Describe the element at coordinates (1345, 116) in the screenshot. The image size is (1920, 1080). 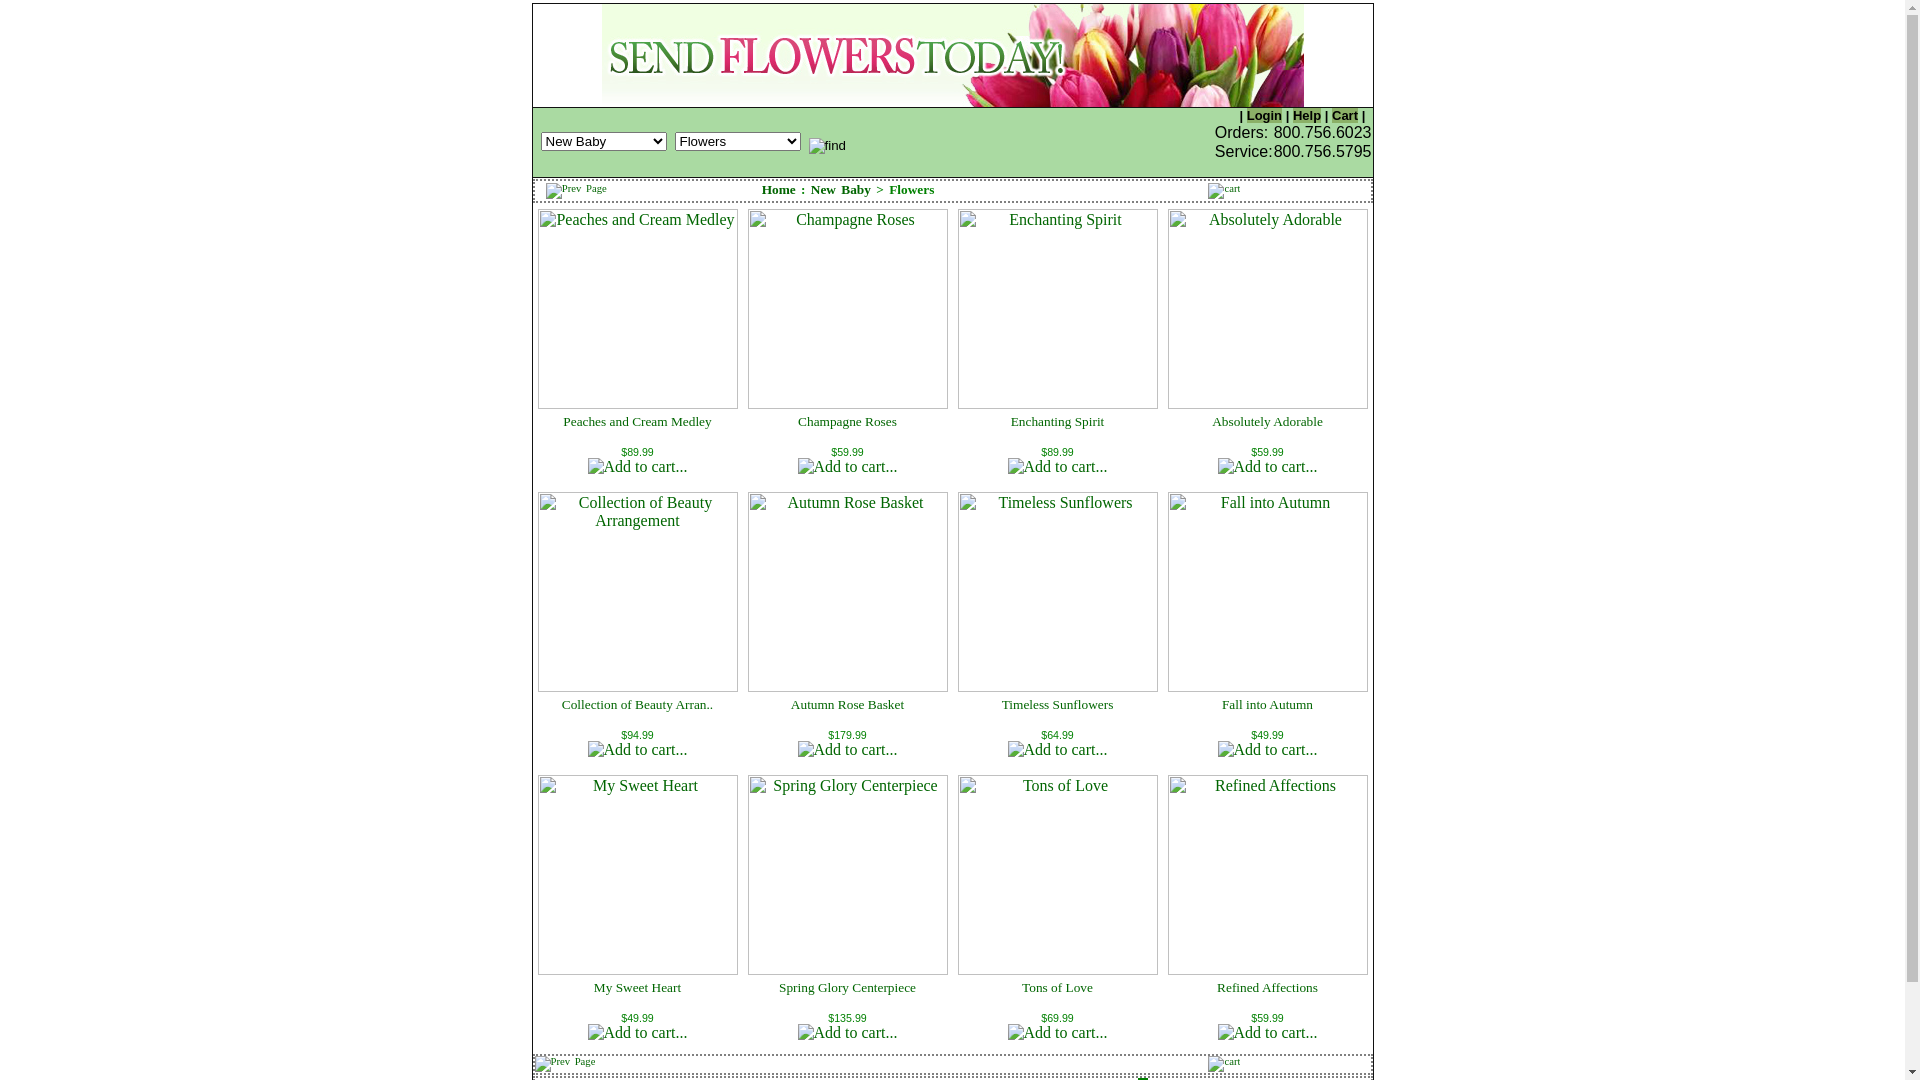
I see `Cart` at that location.